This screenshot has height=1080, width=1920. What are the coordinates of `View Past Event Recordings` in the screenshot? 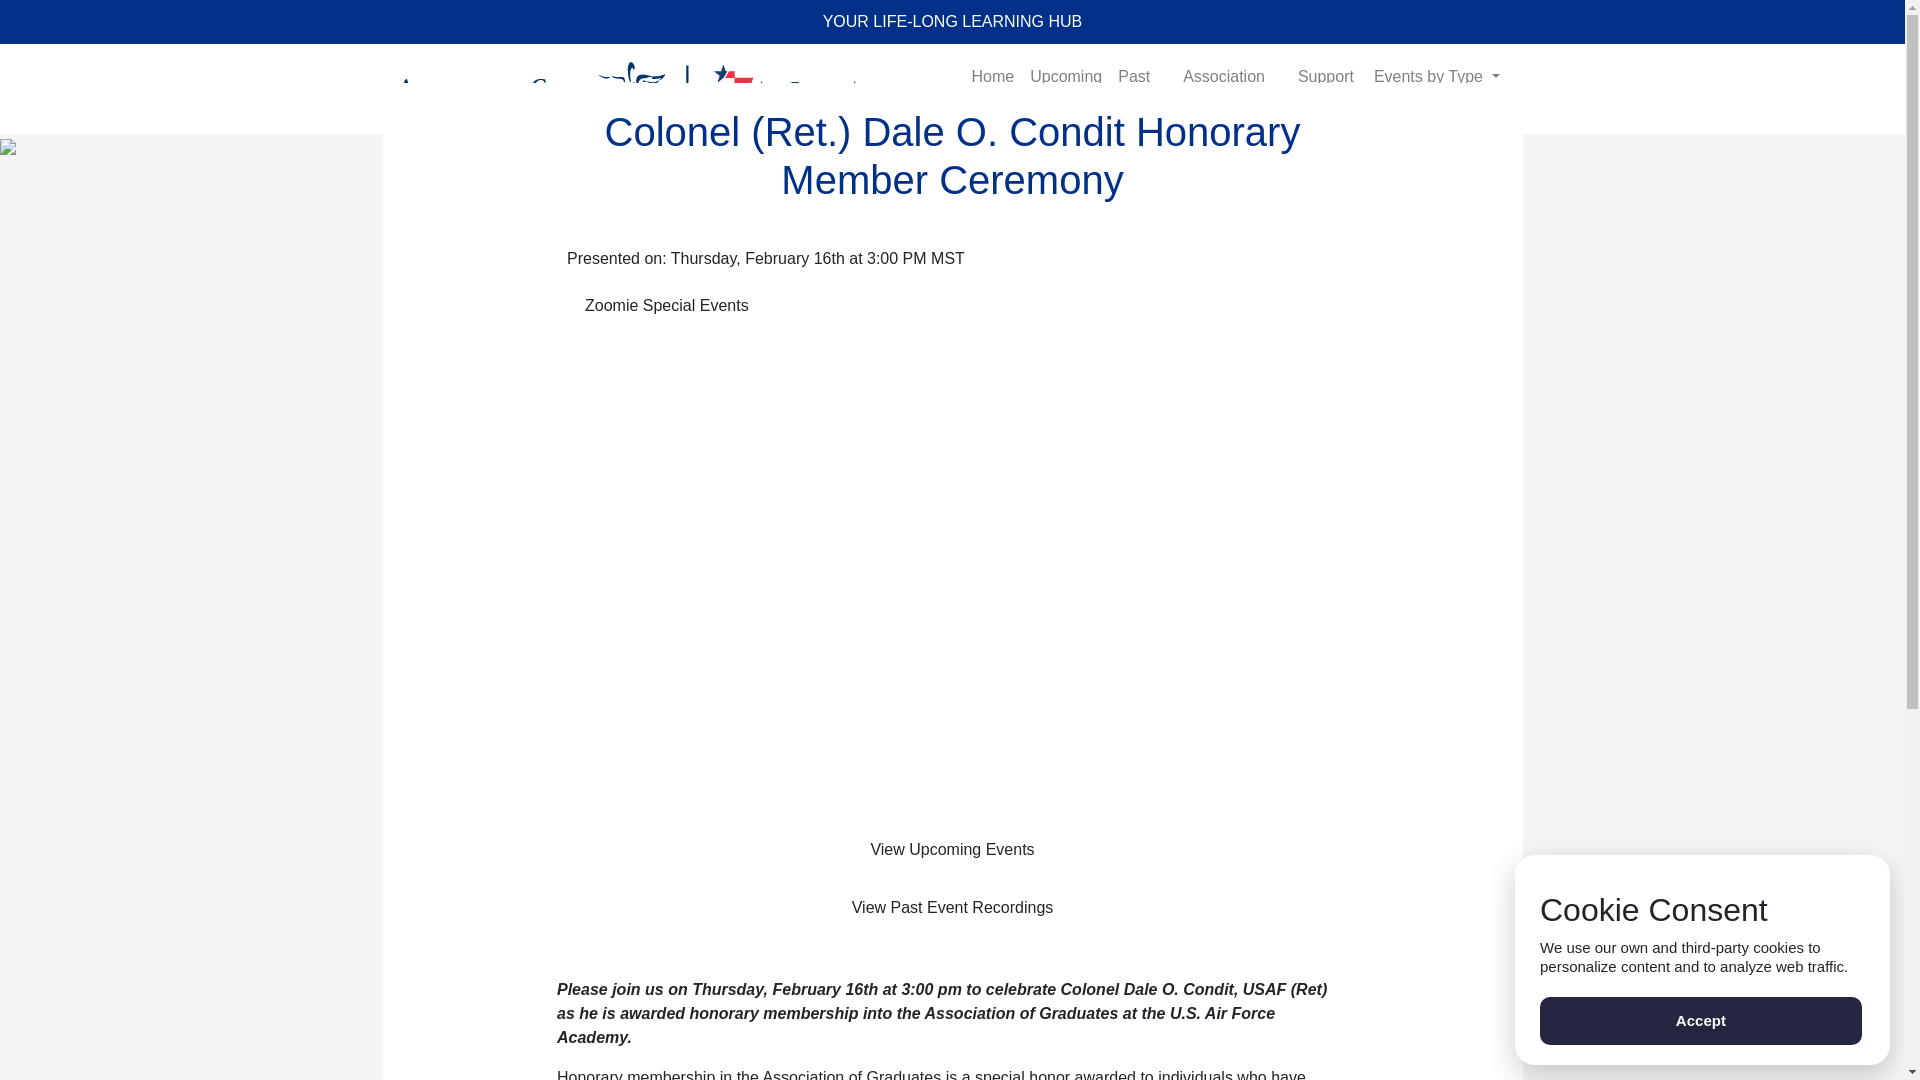 It's located at (953, 907).